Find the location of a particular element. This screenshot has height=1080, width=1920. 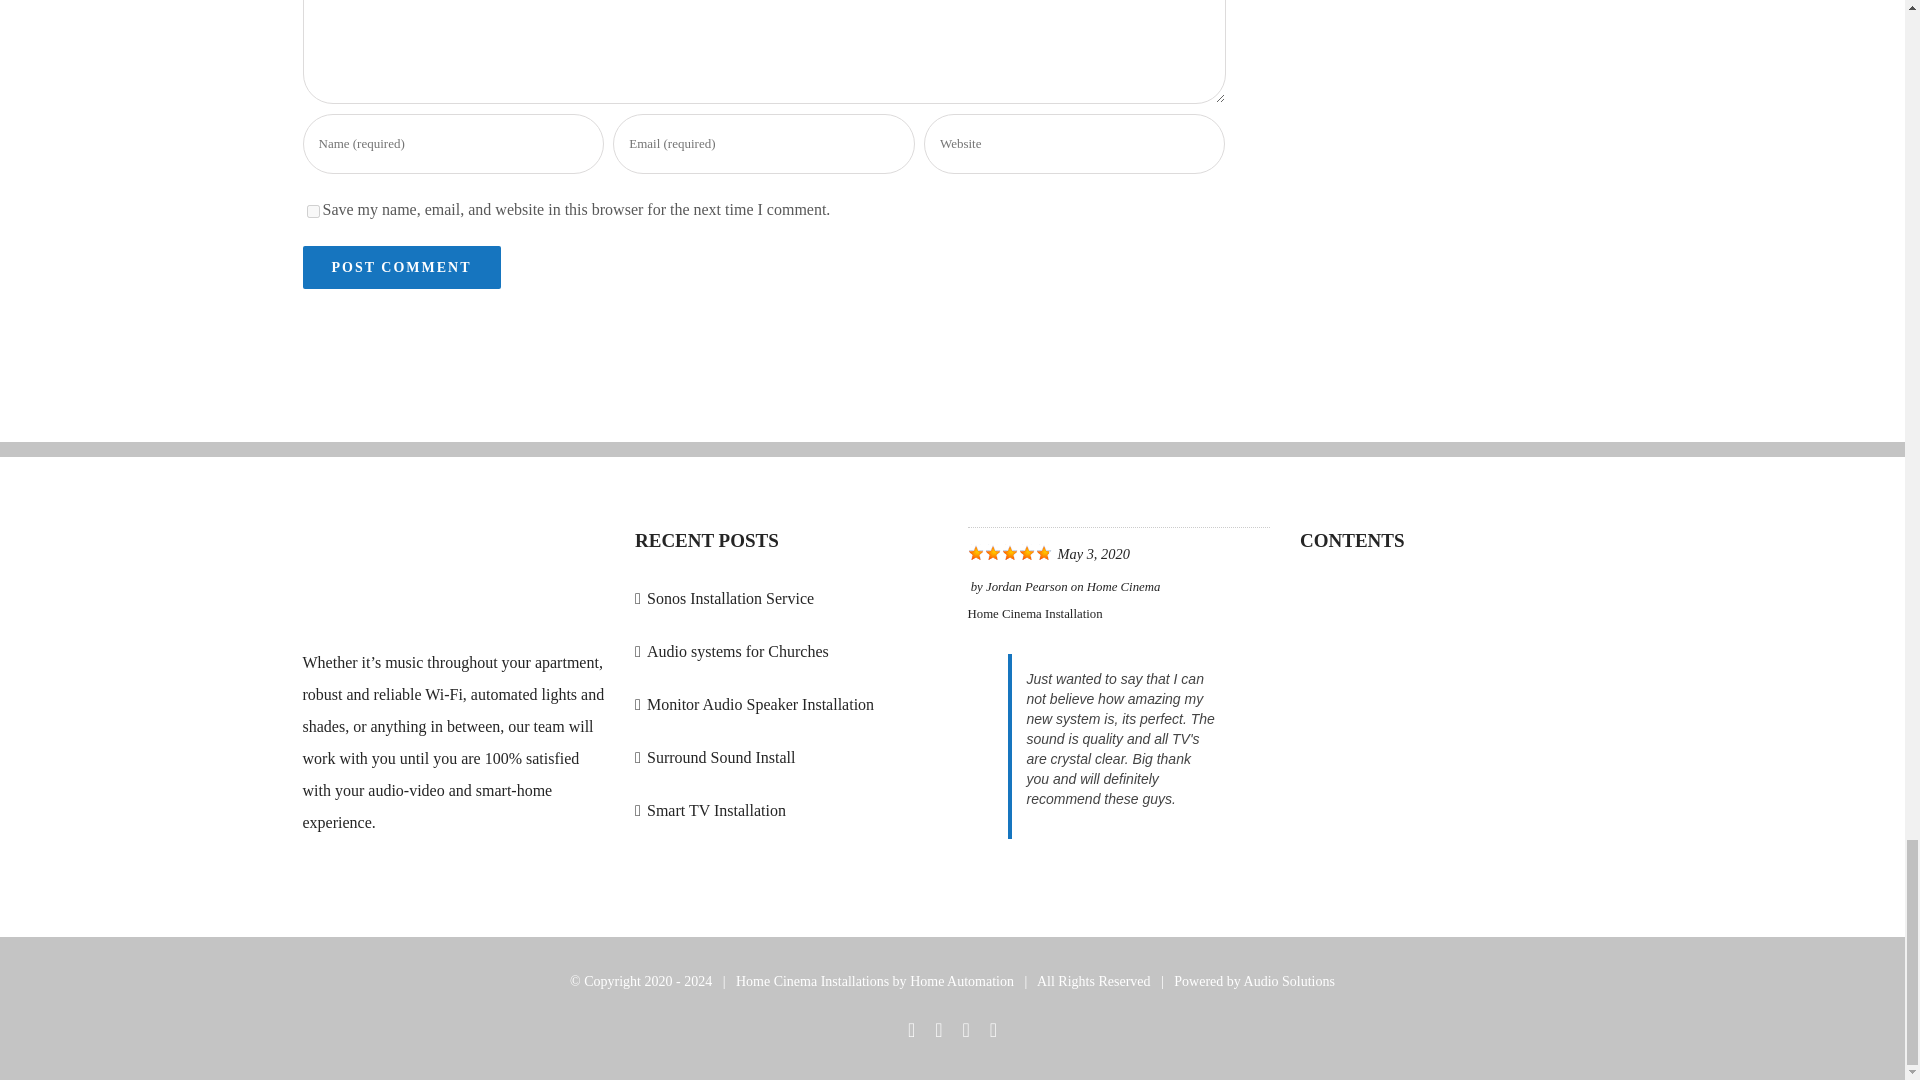

yes is located at coordinates (312, 212).